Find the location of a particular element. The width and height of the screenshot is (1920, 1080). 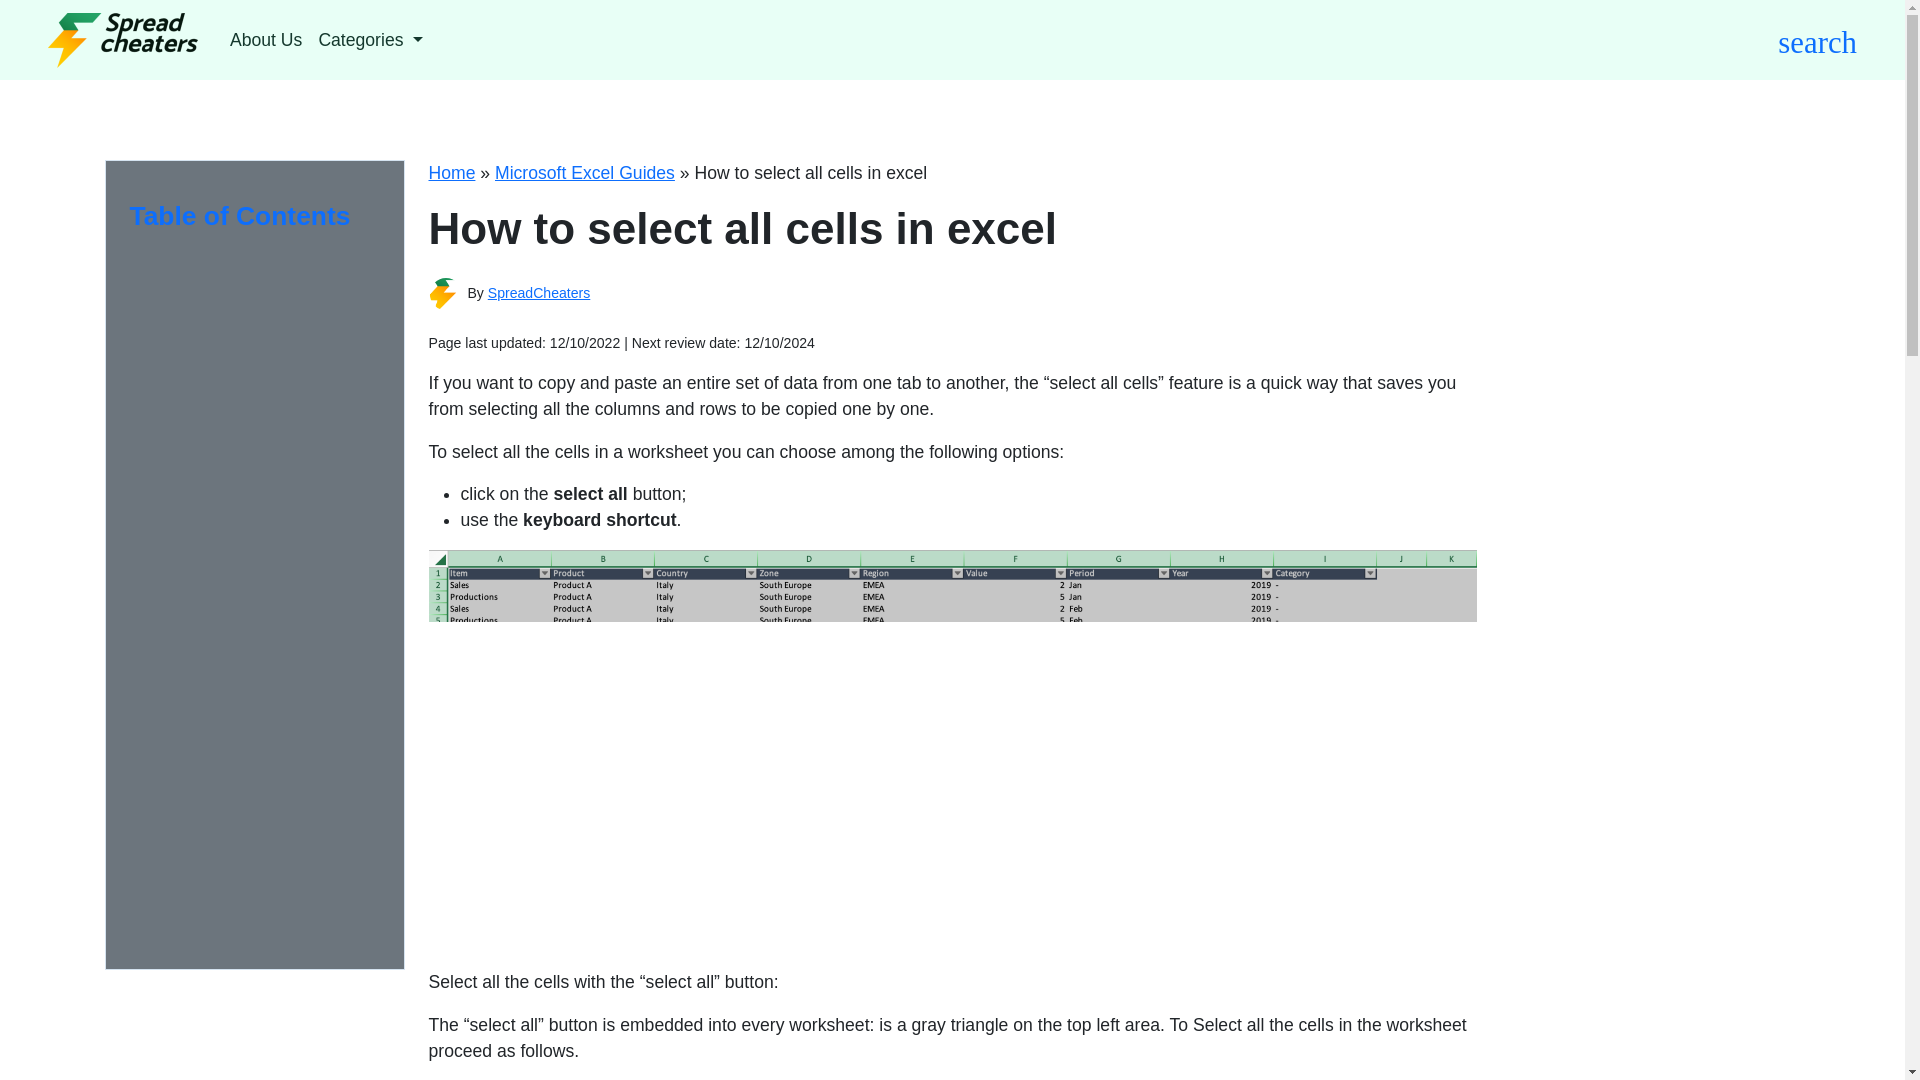

Home is located at coordinates (451, 172).